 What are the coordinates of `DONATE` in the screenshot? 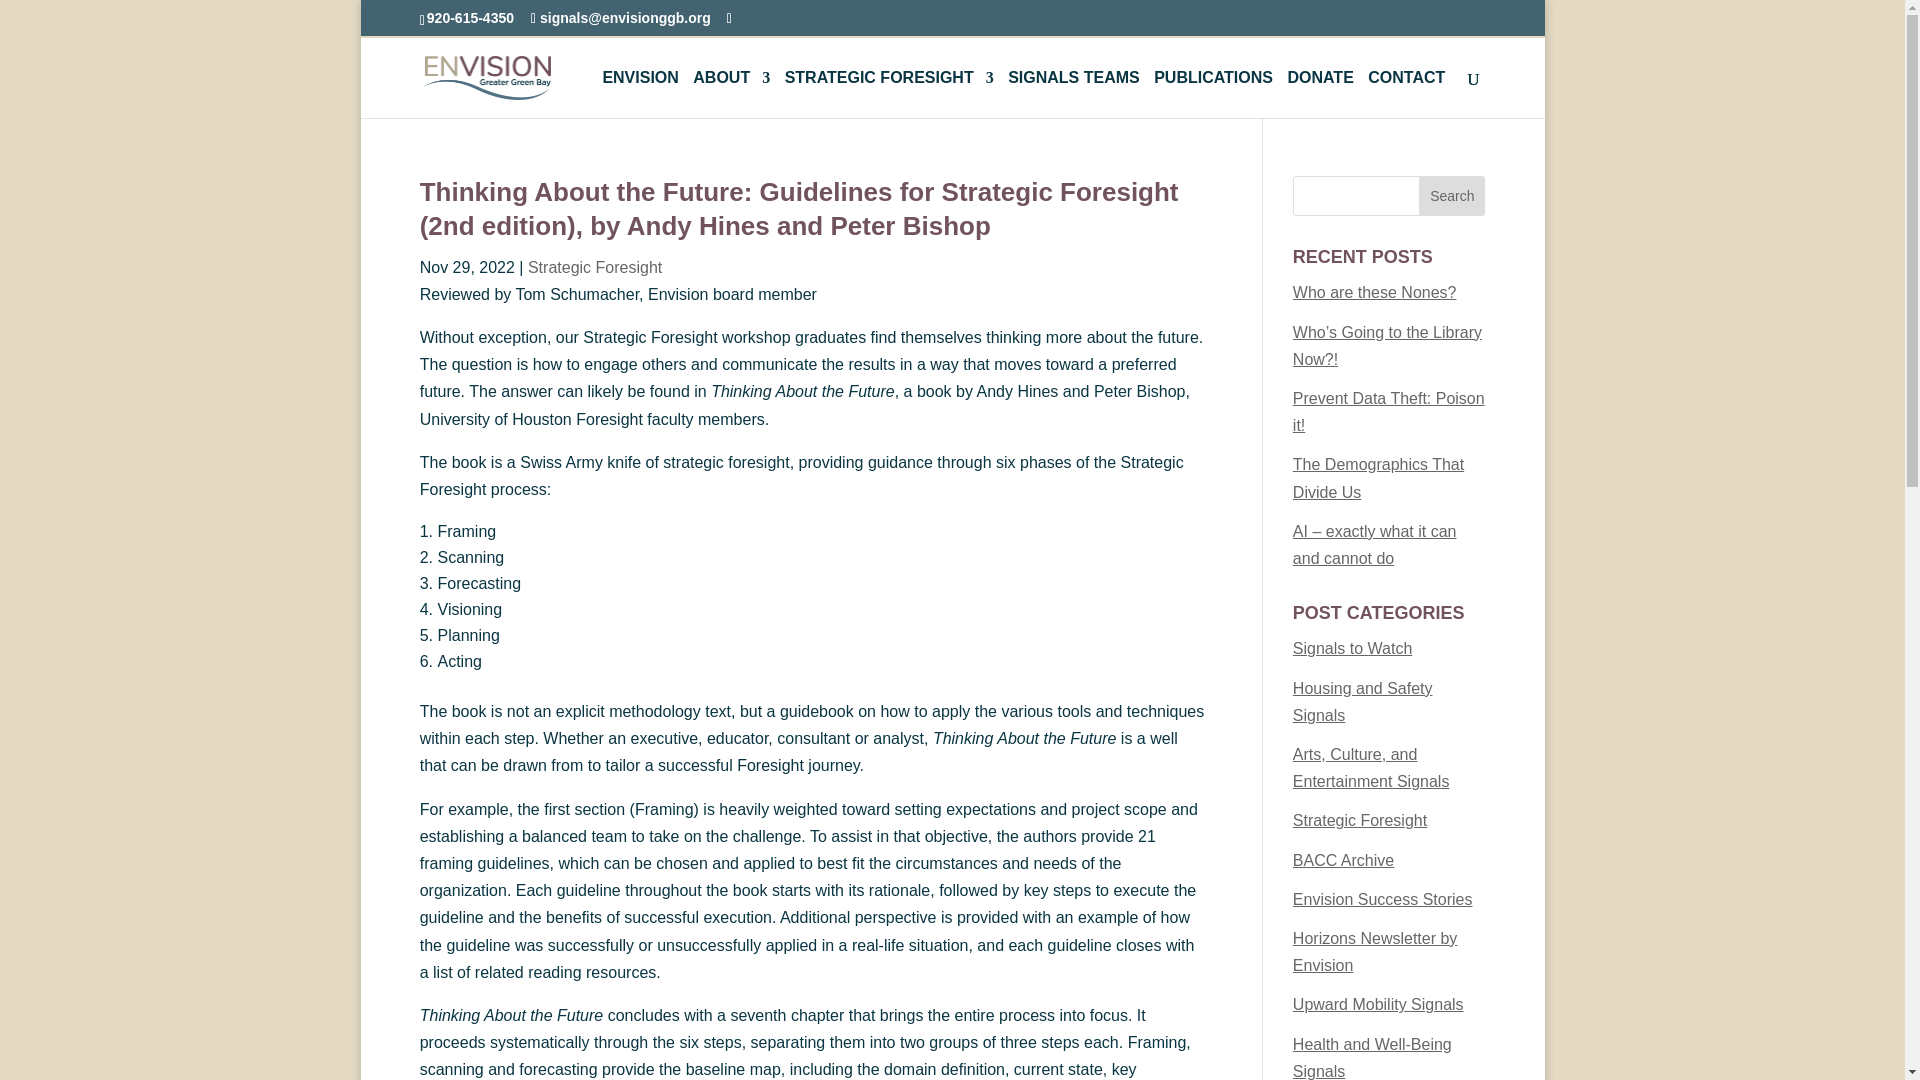 It's located at (1320, 94).